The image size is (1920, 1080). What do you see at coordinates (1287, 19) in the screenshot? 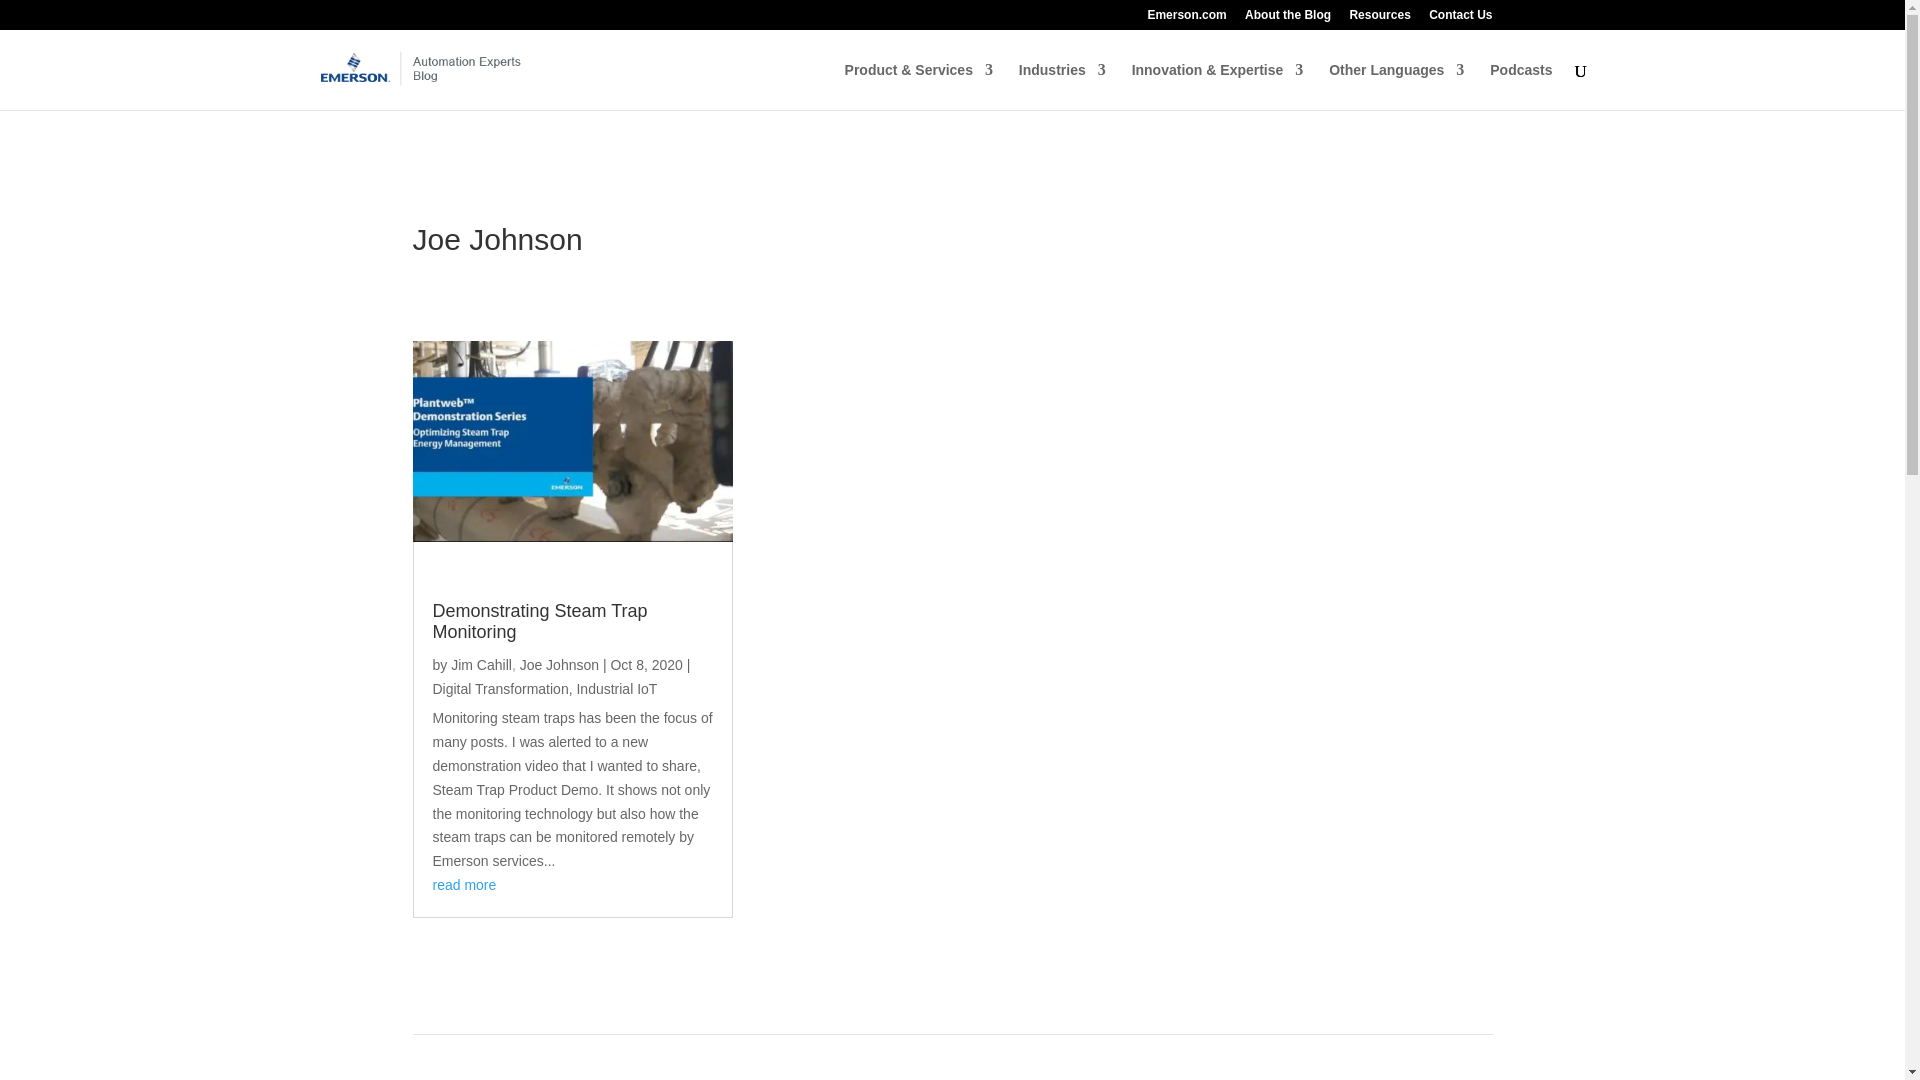
I see `About the Blog` at bounding box center [1287, 19].